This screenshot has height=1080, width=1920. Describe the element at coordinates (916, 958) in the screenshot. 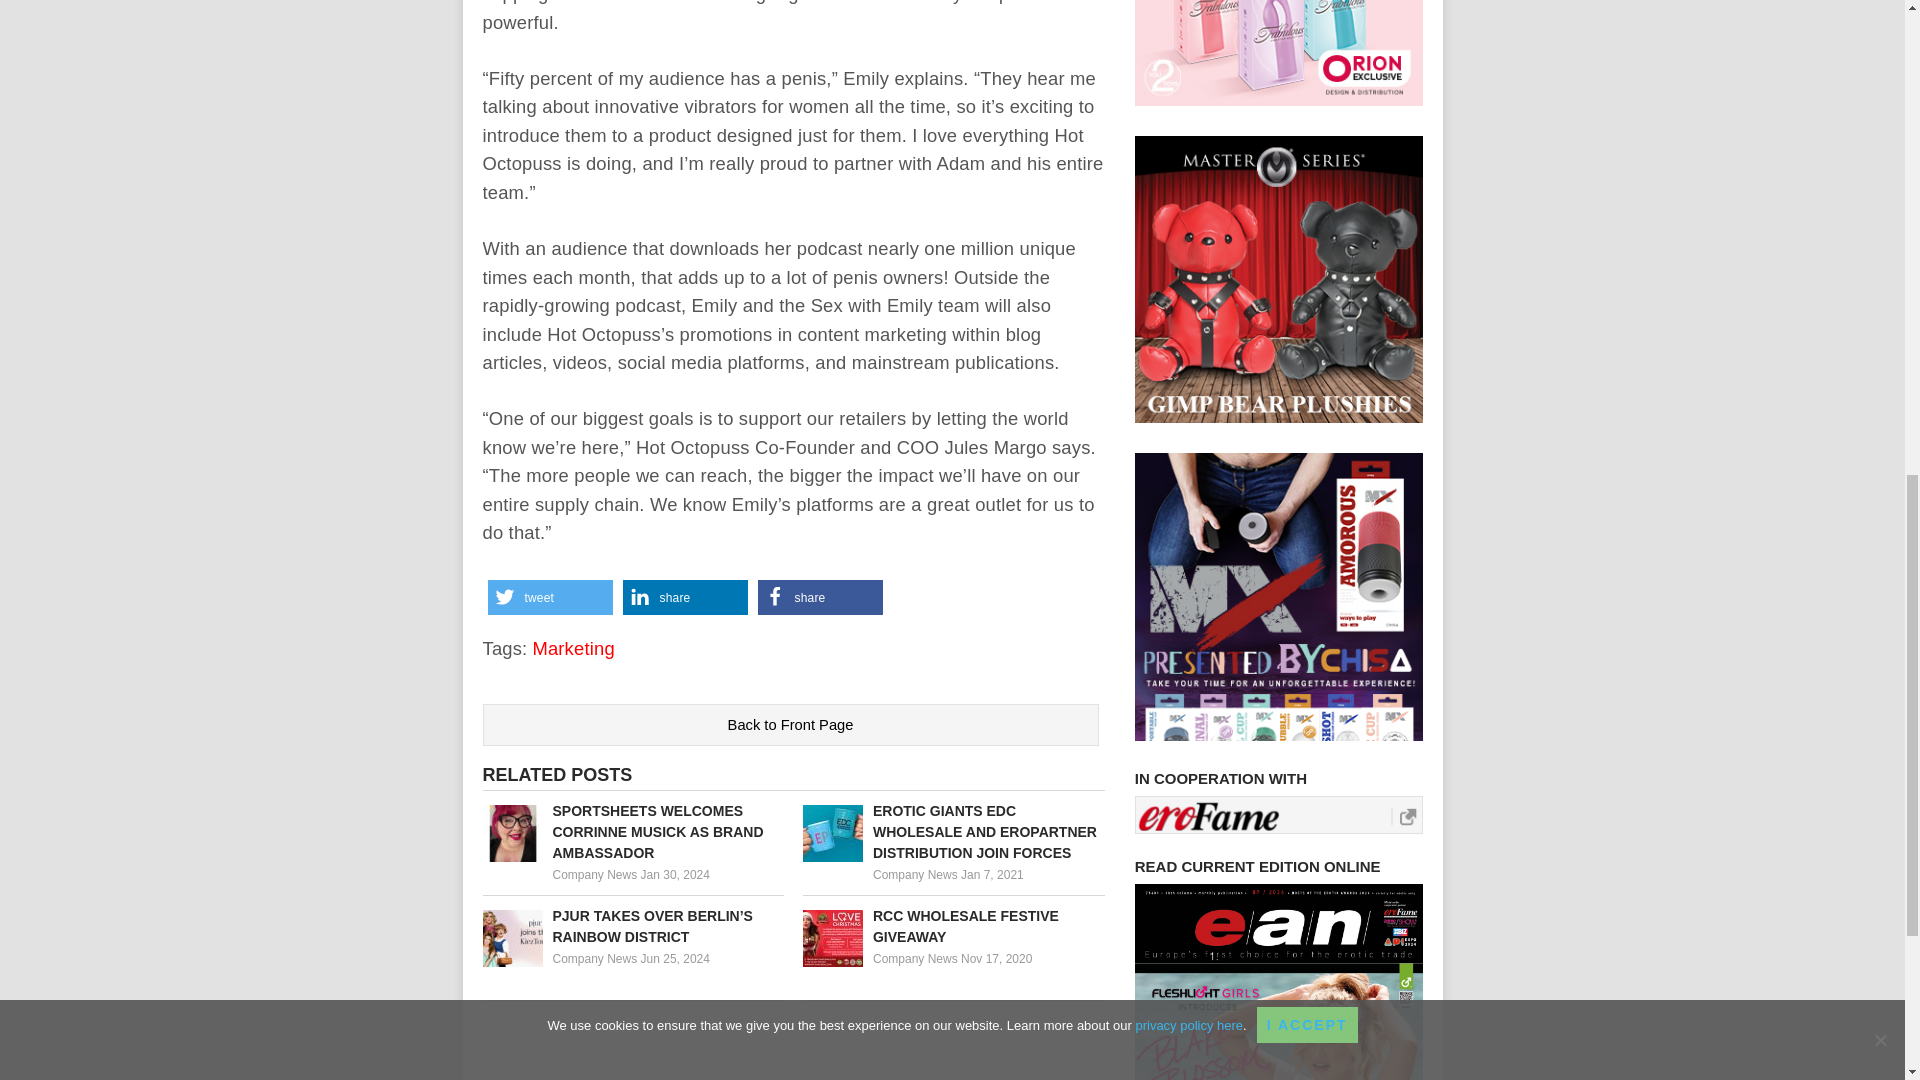

I see `Company News` at that location.